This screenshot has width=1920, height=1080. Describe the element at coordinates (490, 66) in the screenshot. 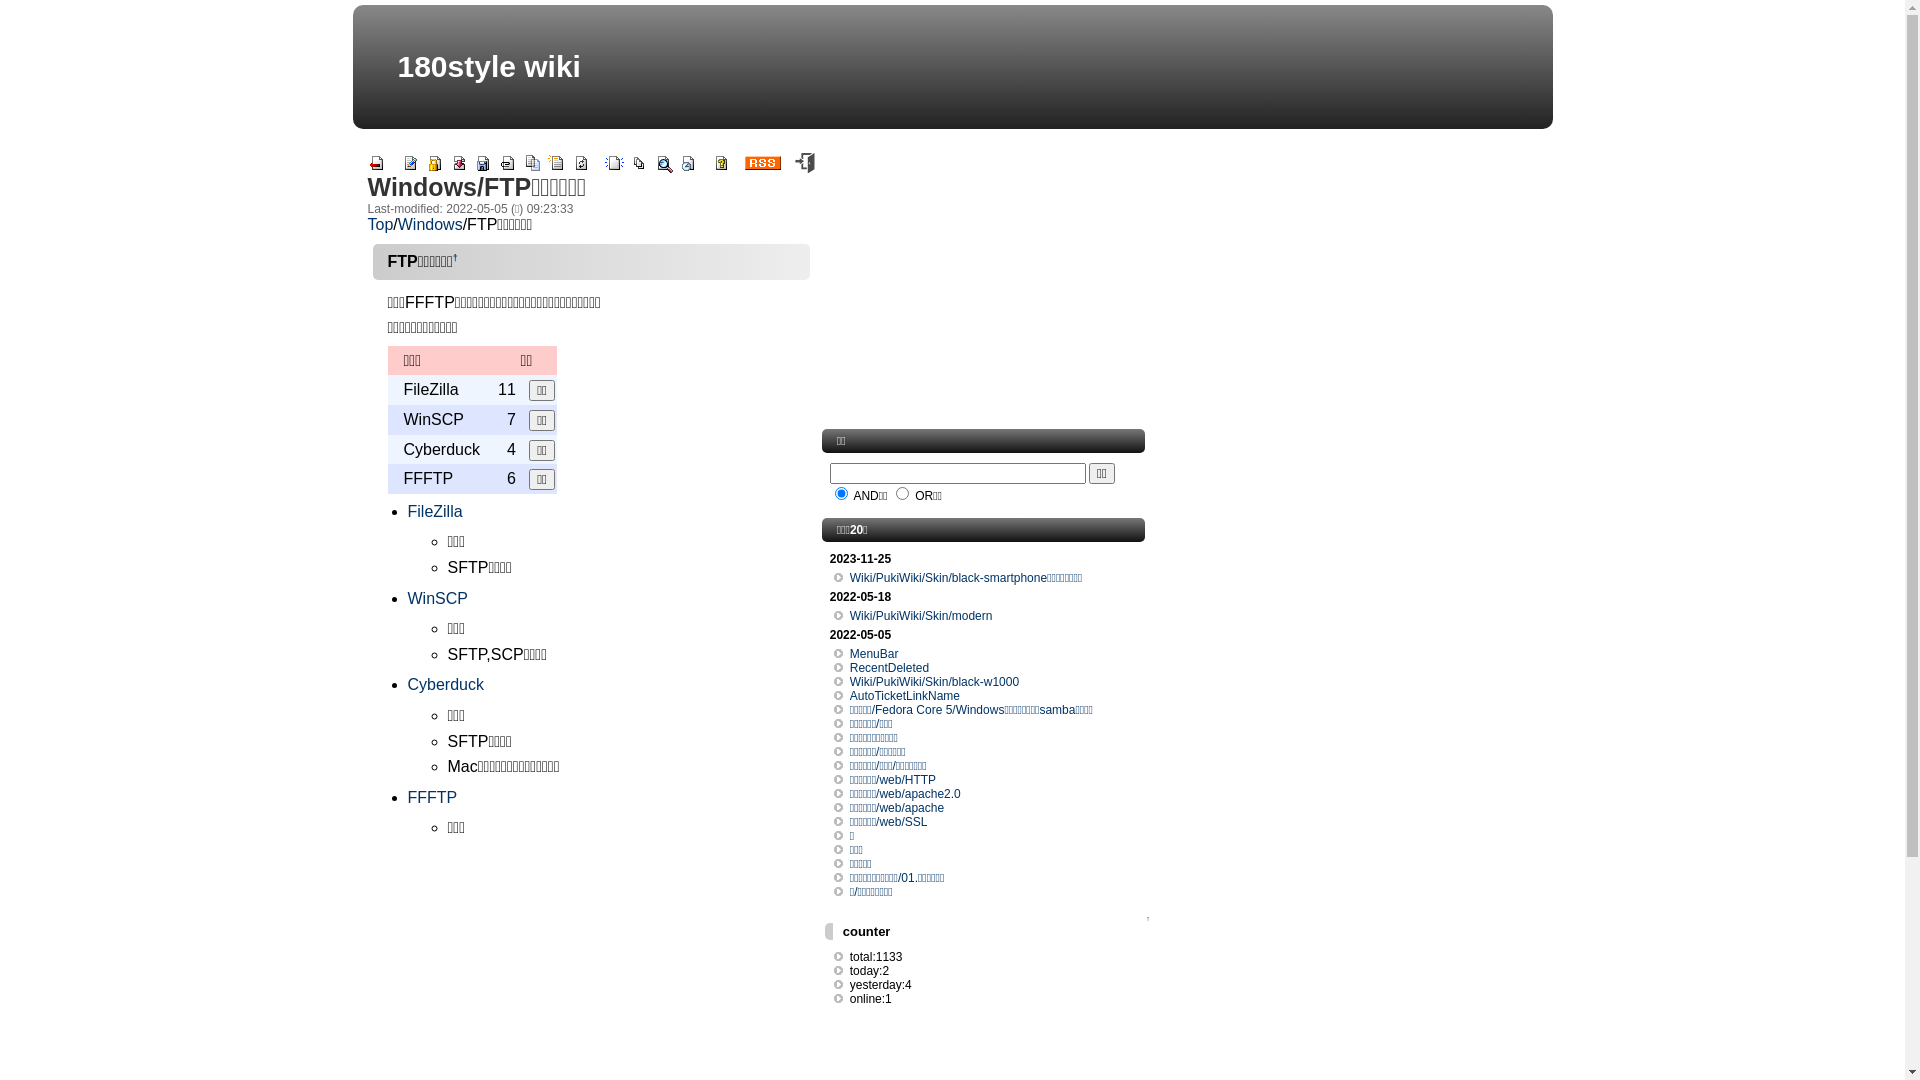

I see `180style wiki` at that location.